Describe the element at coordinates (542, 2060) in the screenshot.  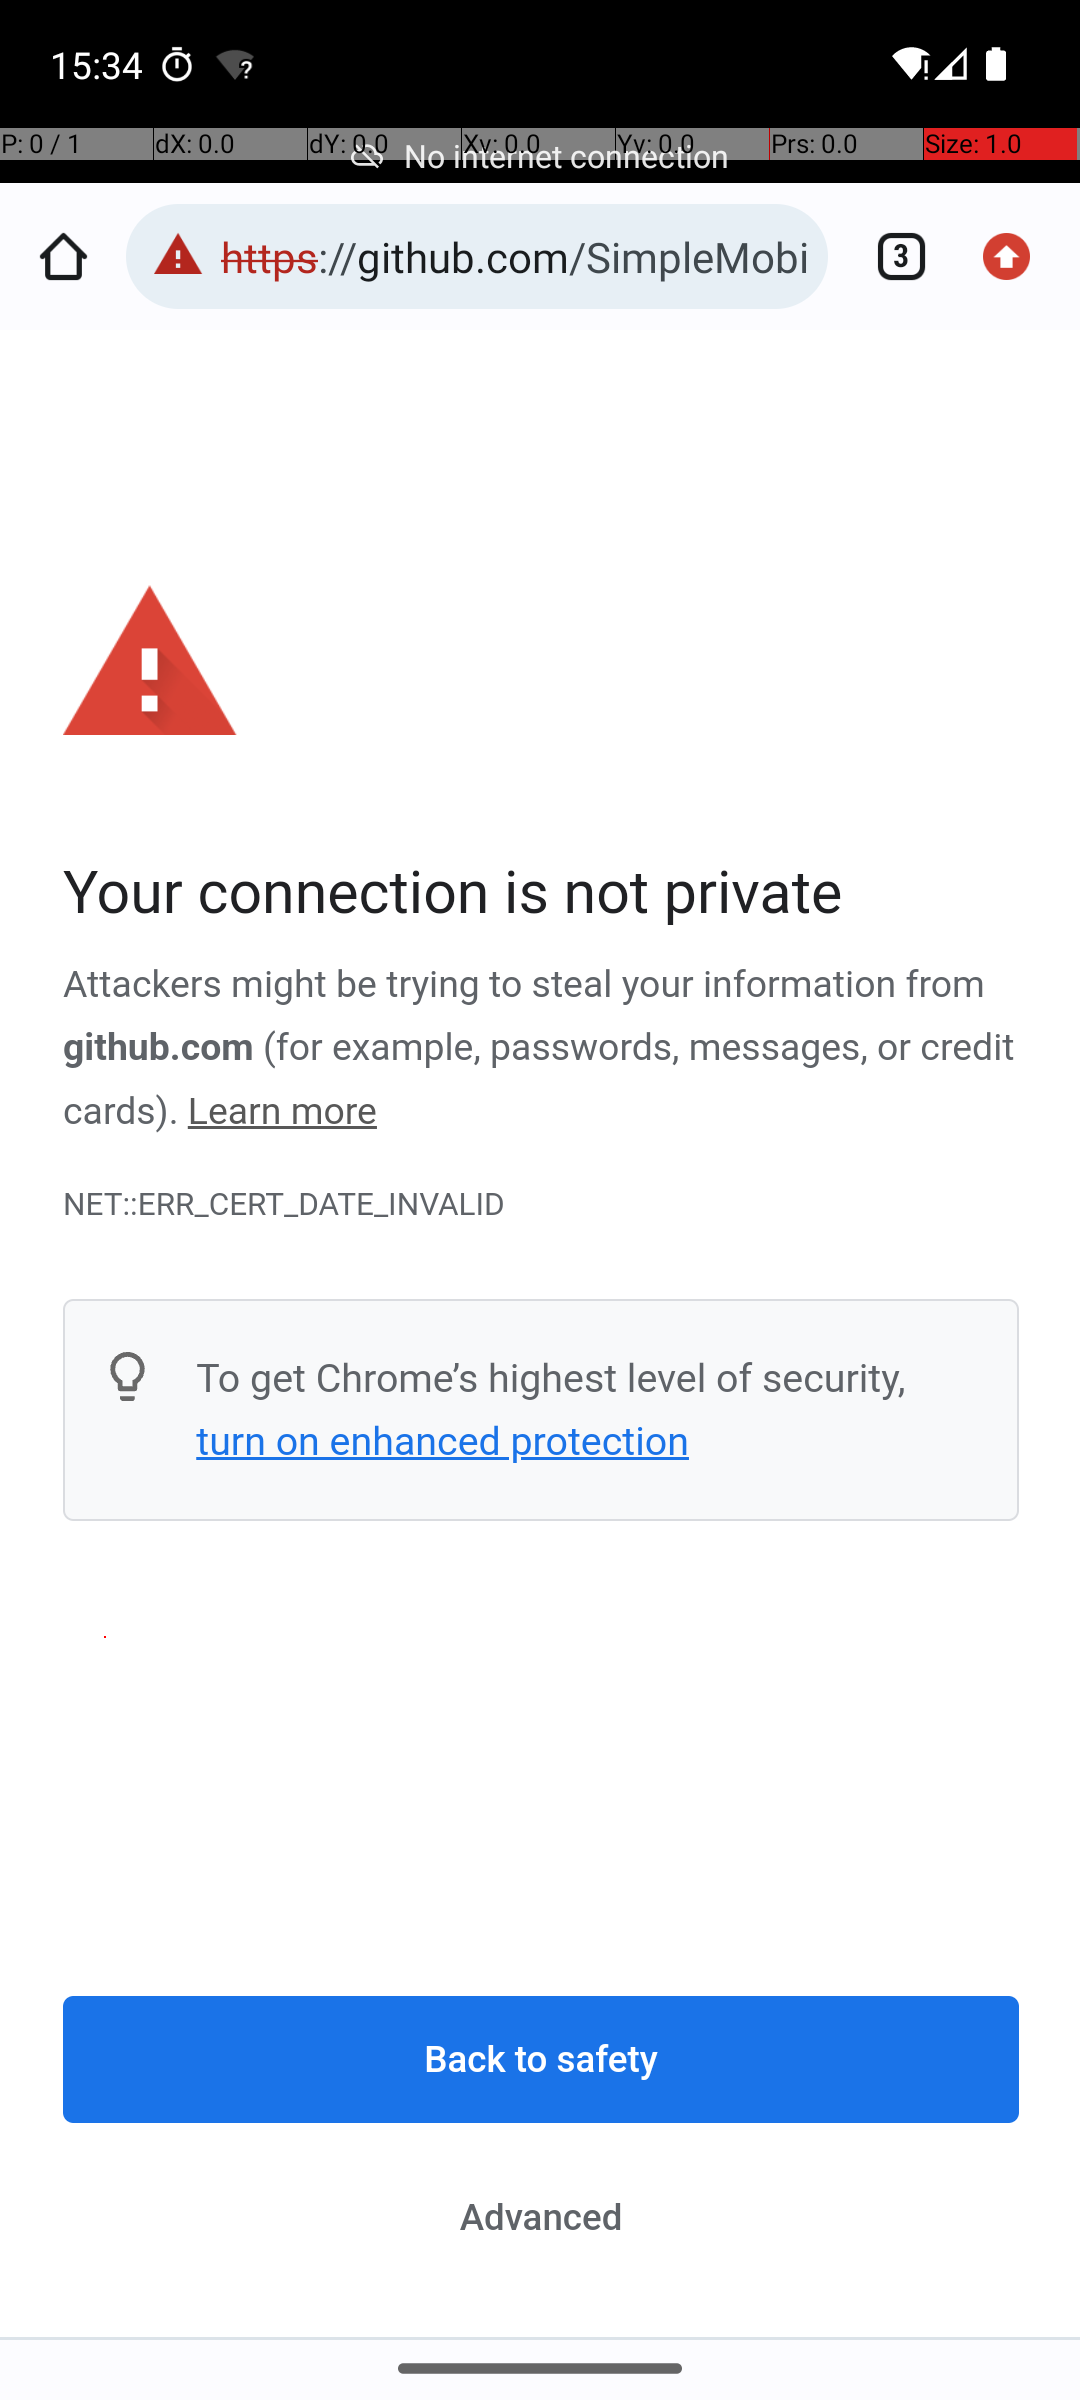
I see `Back to safety` at that location.